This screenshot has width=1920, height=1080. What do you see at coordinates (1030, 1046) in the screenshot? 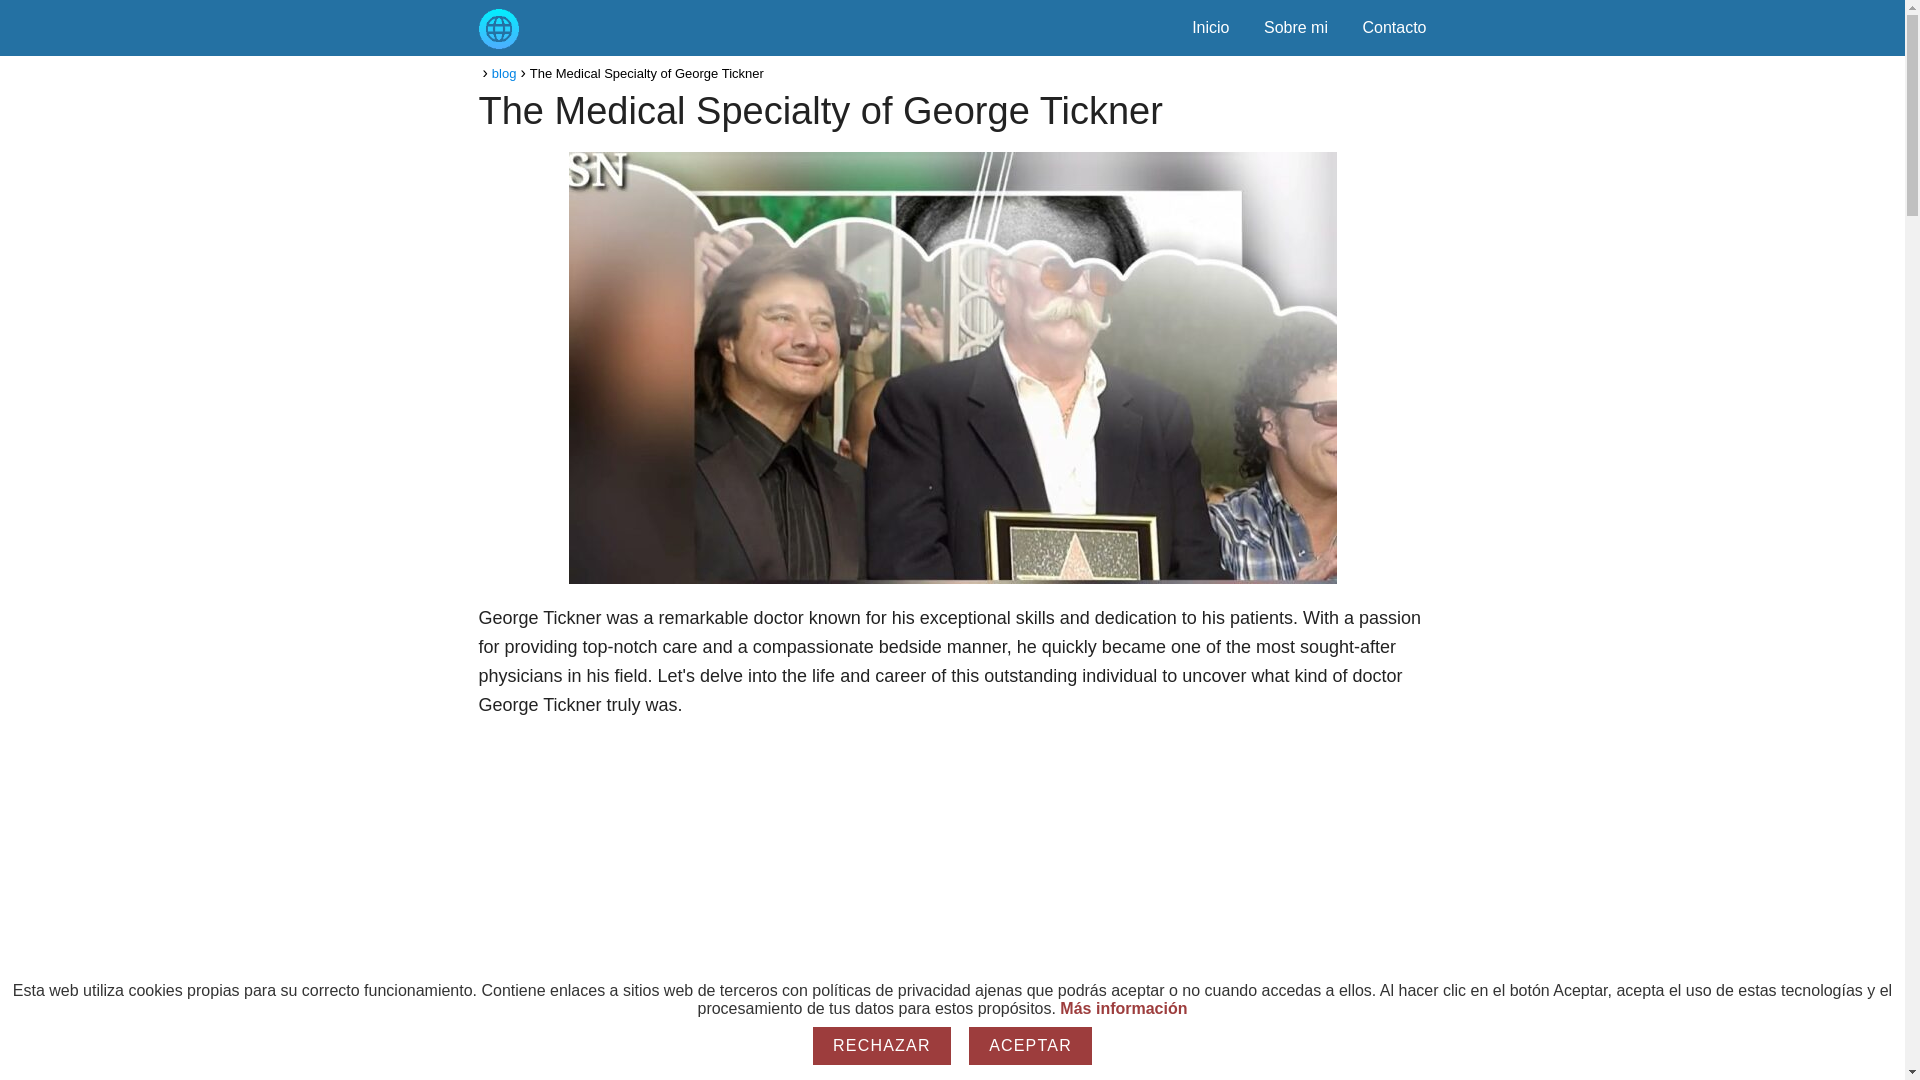
I see `ACEPTAR` at bounding box center [1030, 1046].